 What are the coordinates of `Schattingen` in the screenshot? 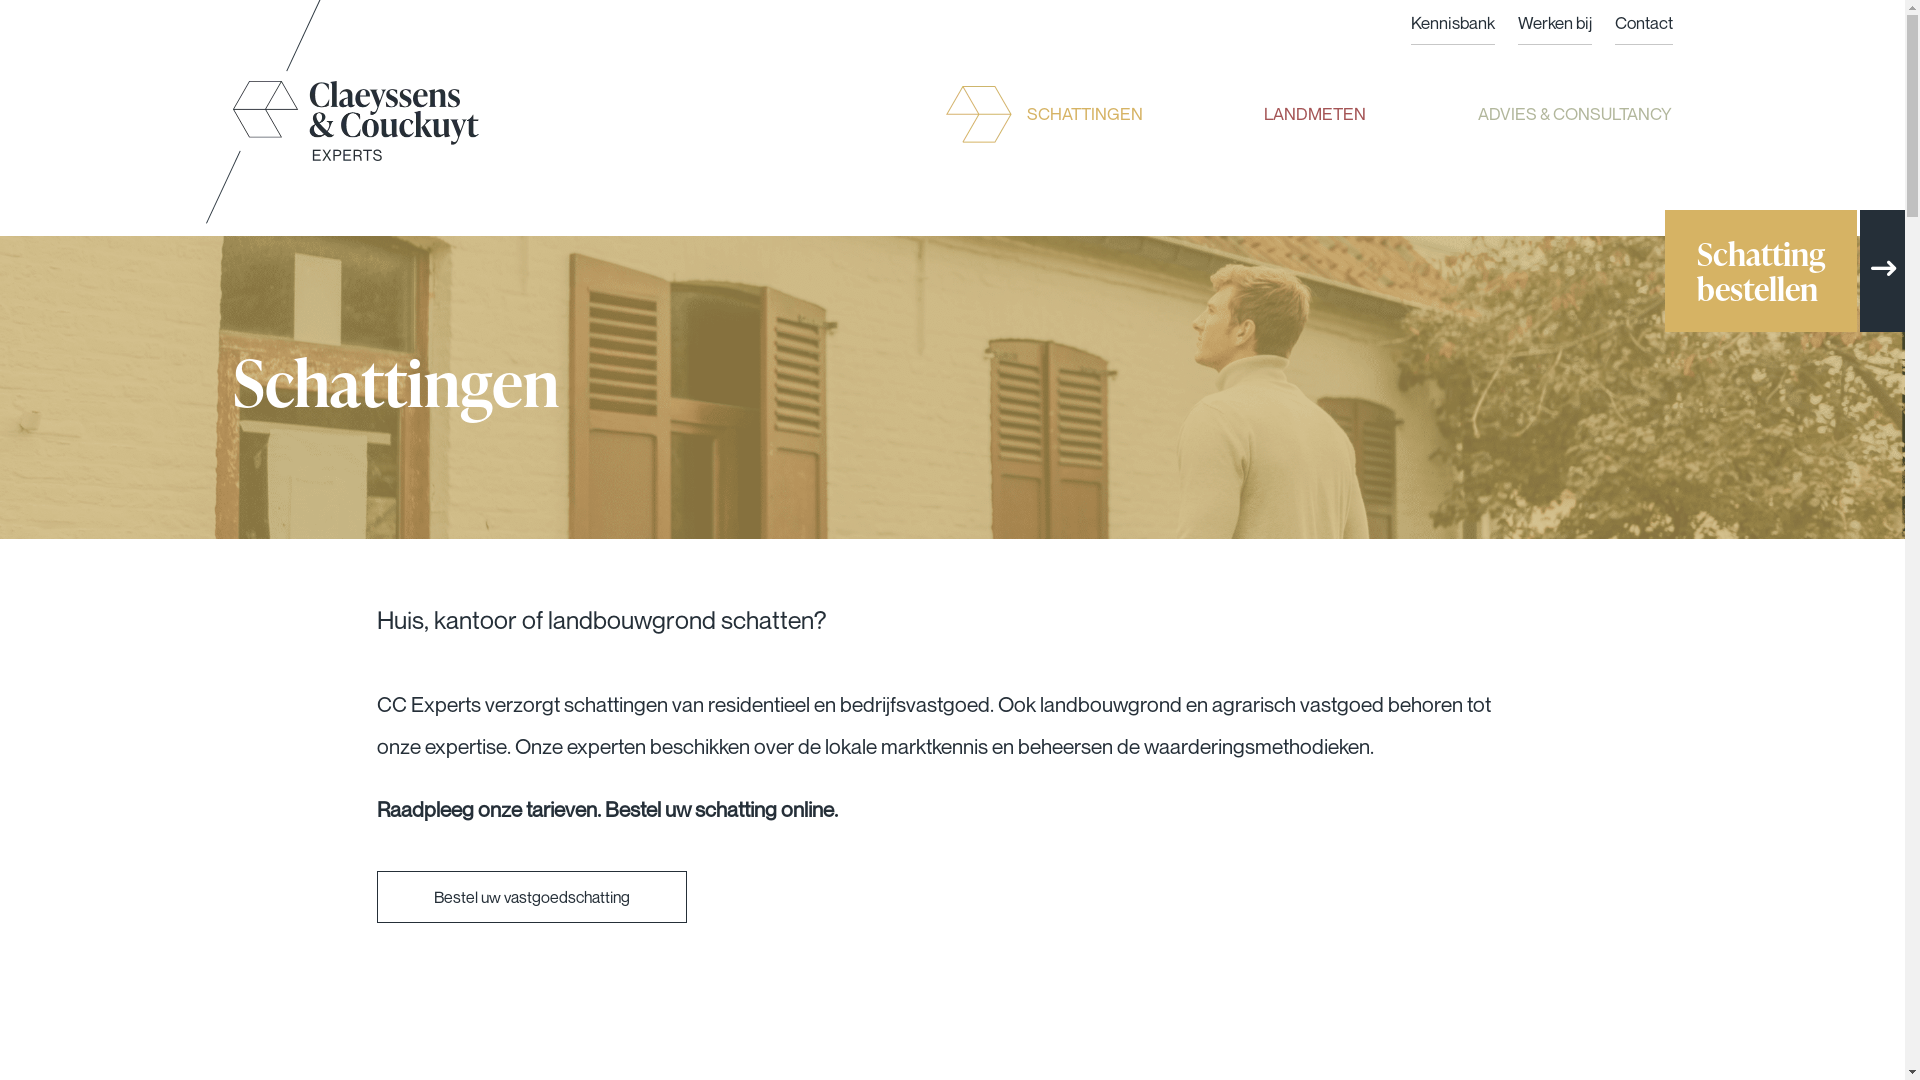 It's located at (979, 114).